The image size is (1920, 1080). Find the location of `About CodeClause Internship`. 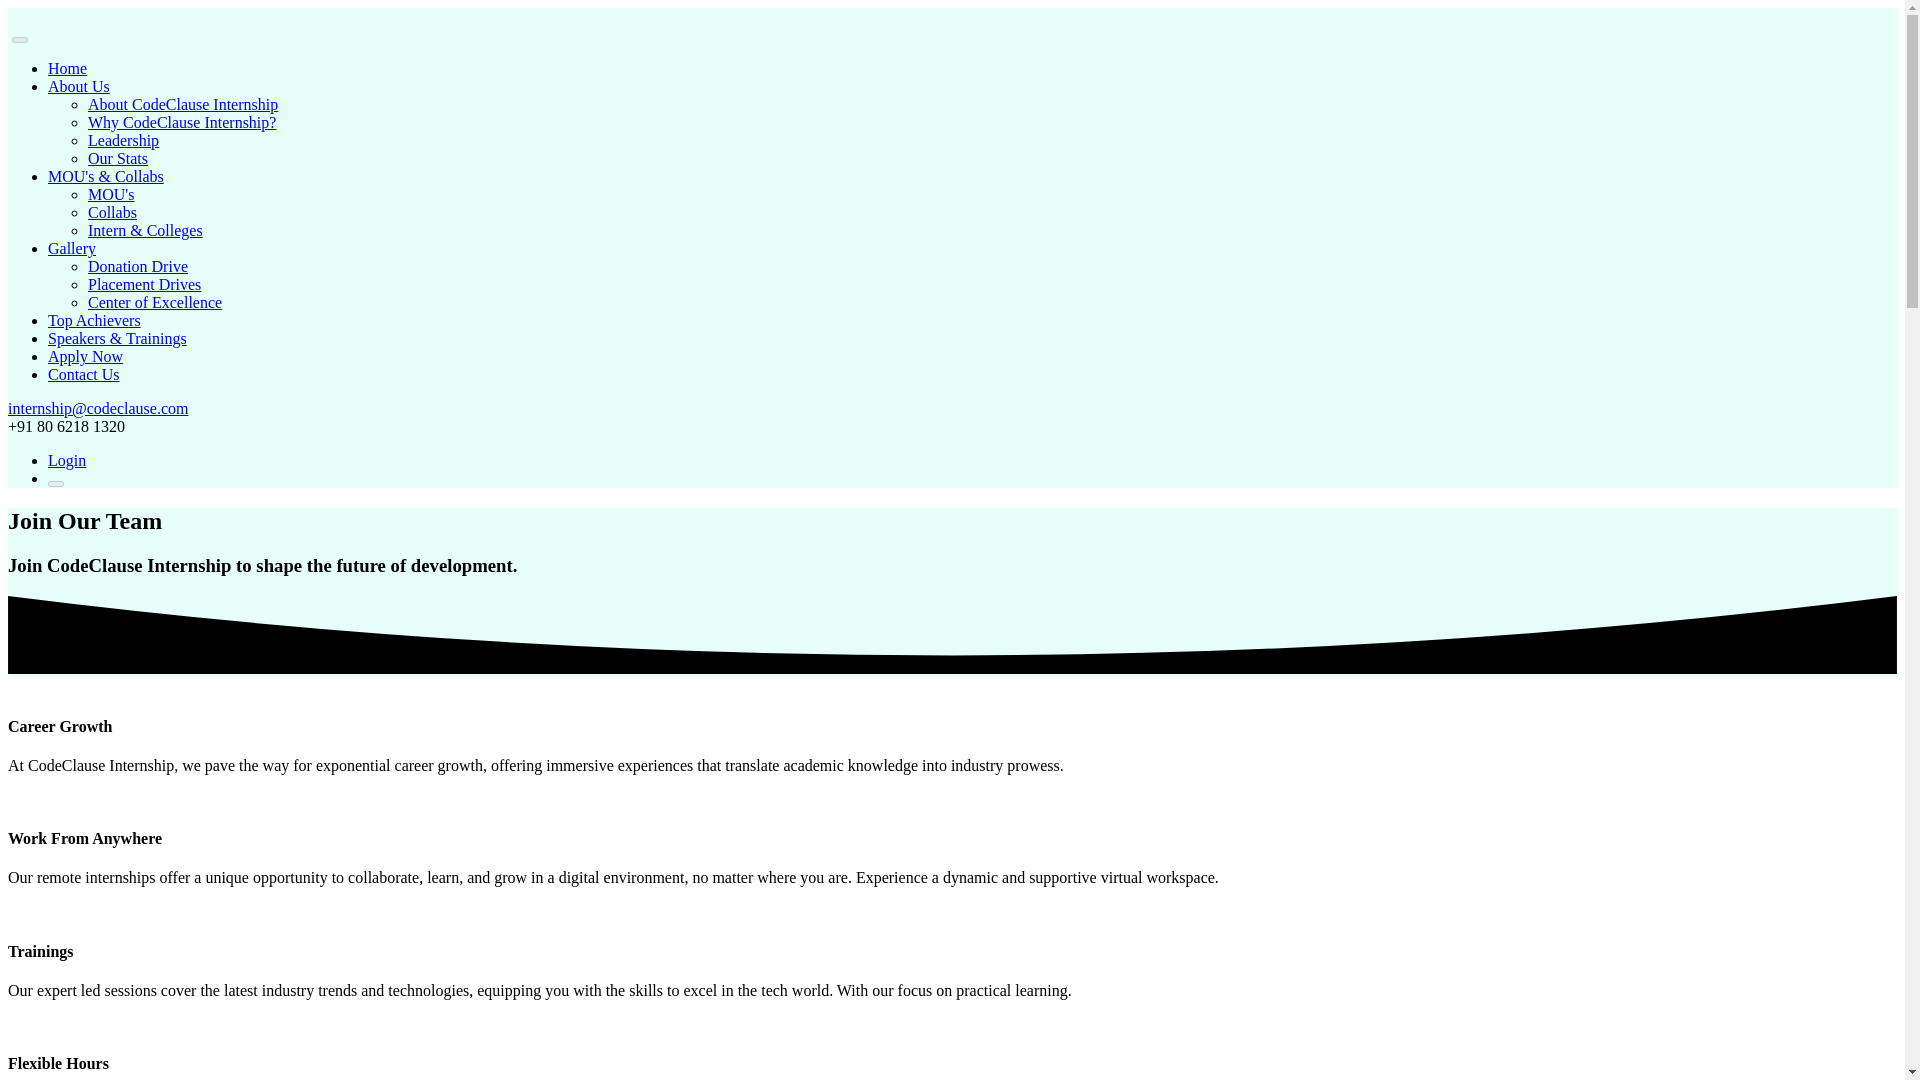

About CodeClause Internship is located at coordinates (183, 104).